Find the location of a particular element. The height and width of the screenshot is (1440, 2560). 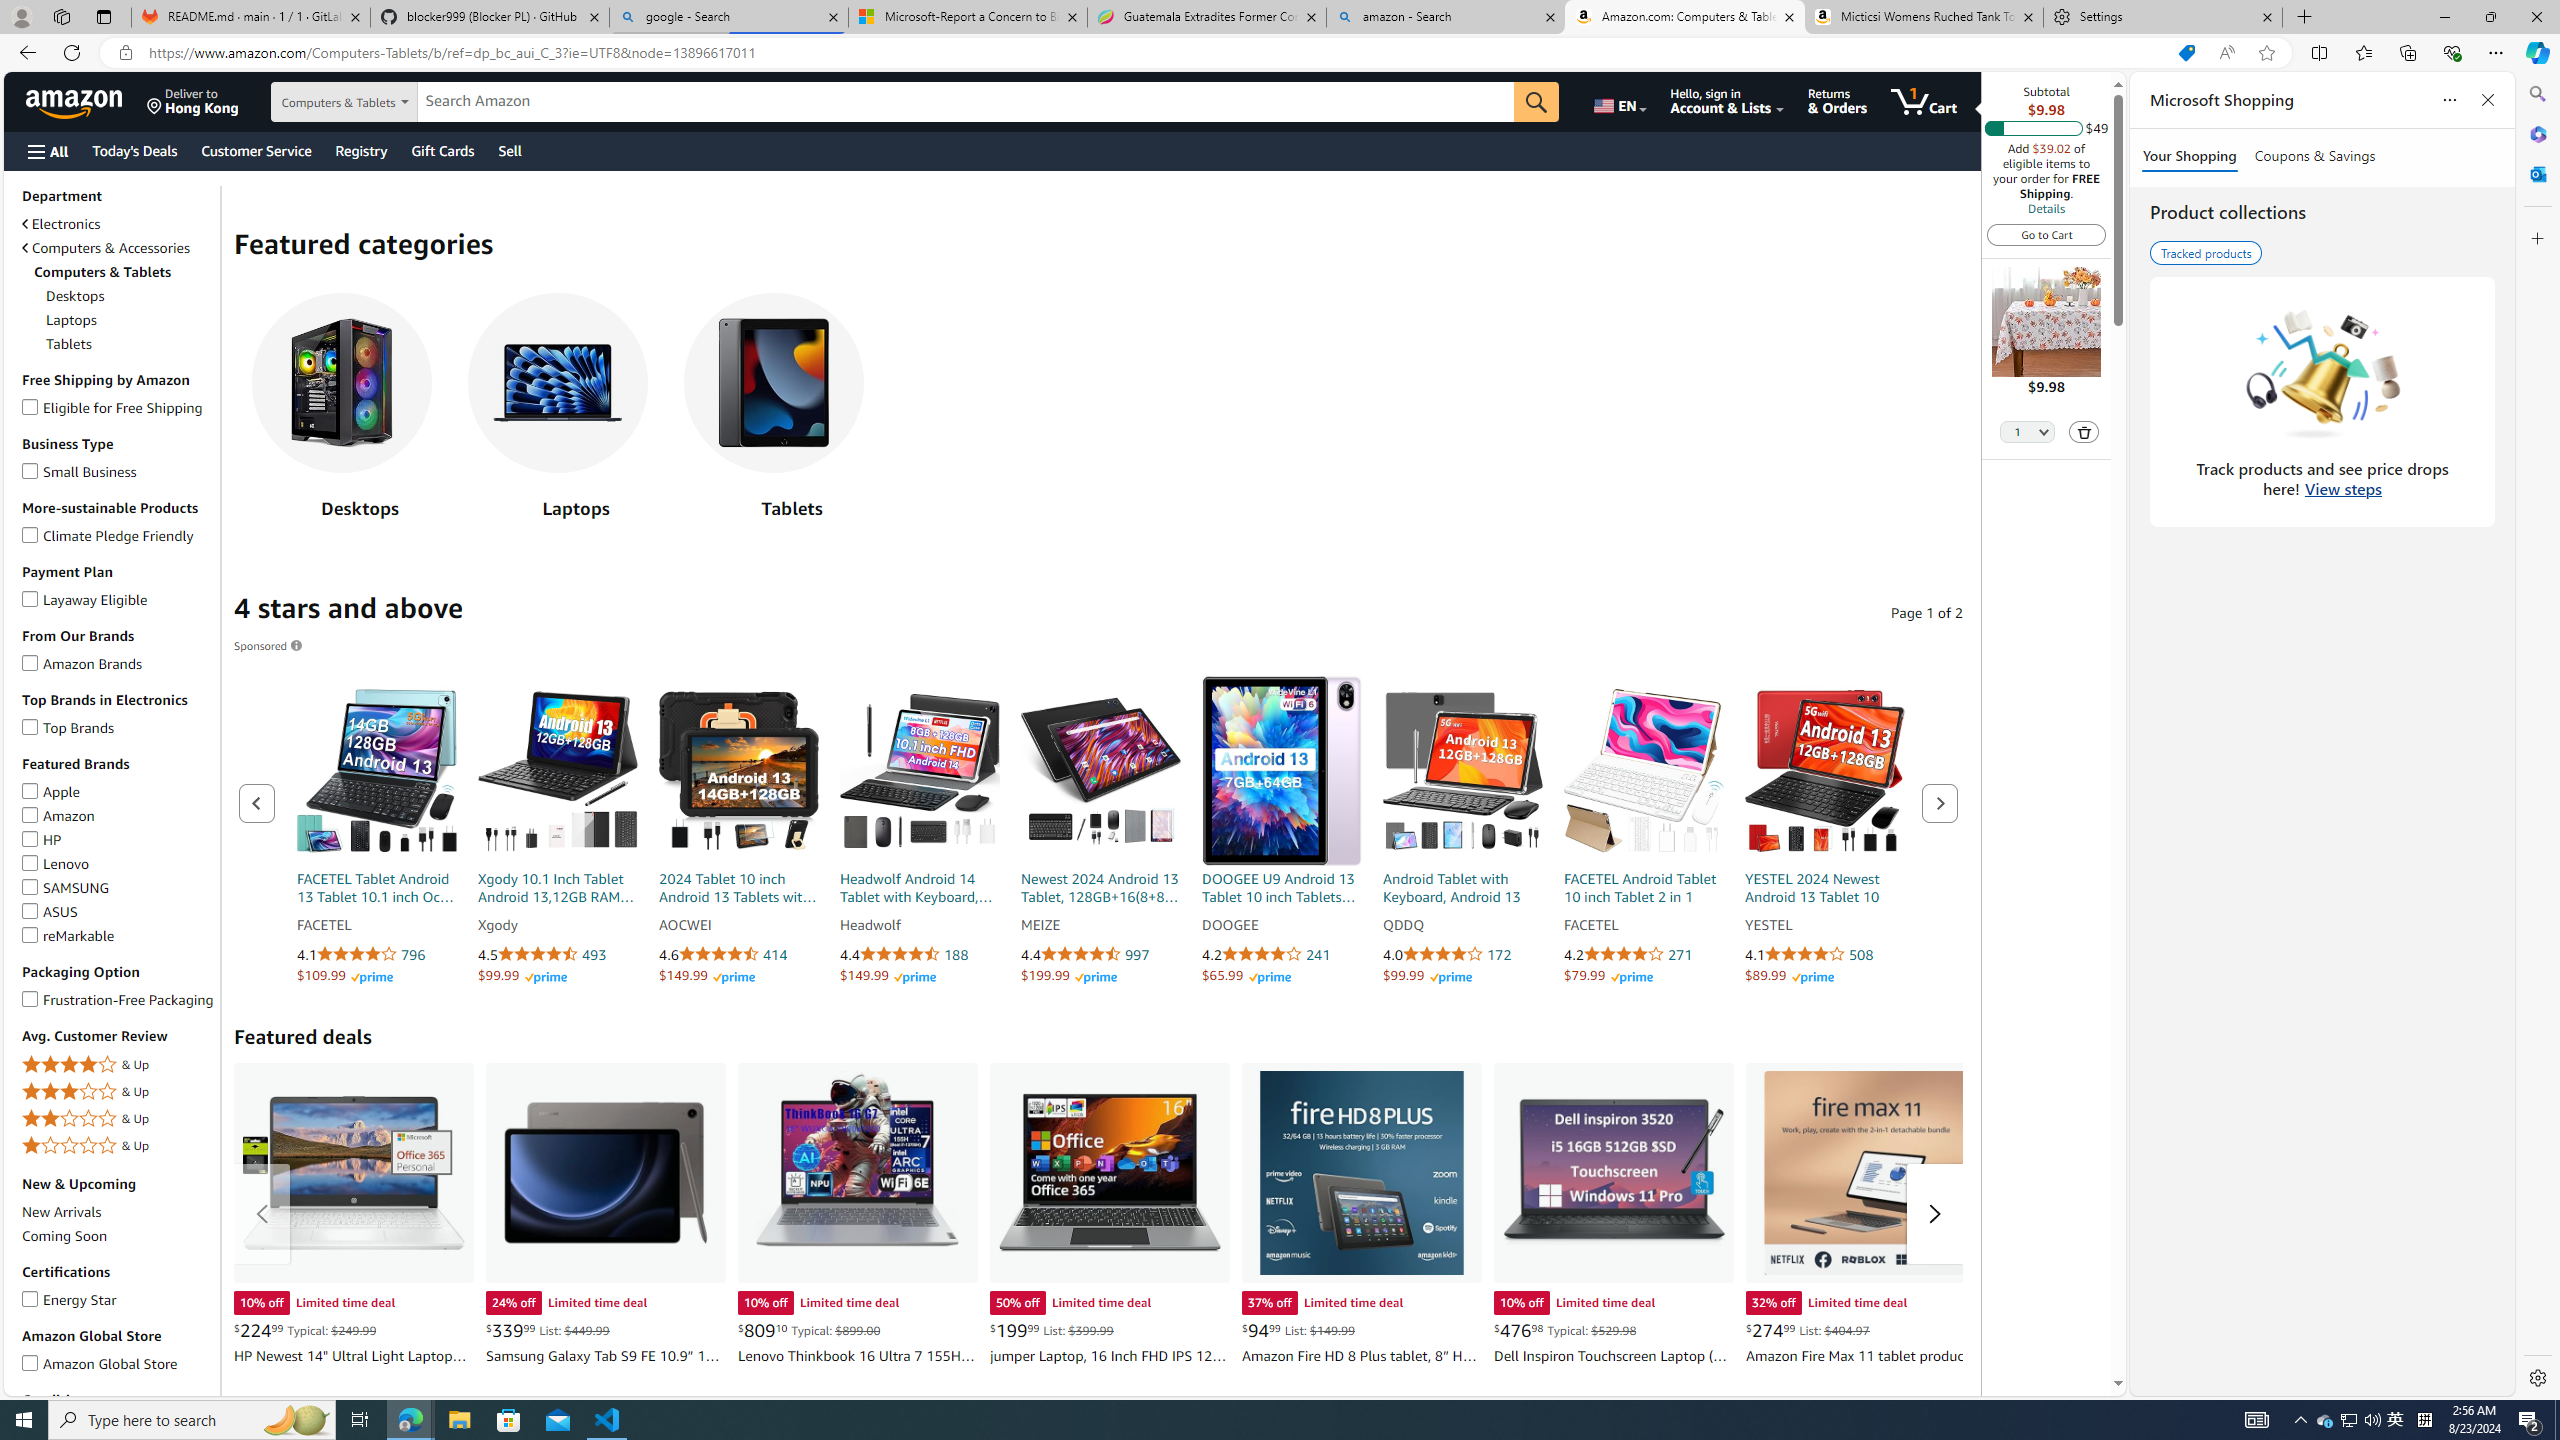

MEIZE is located at coordinates (1100, 926).